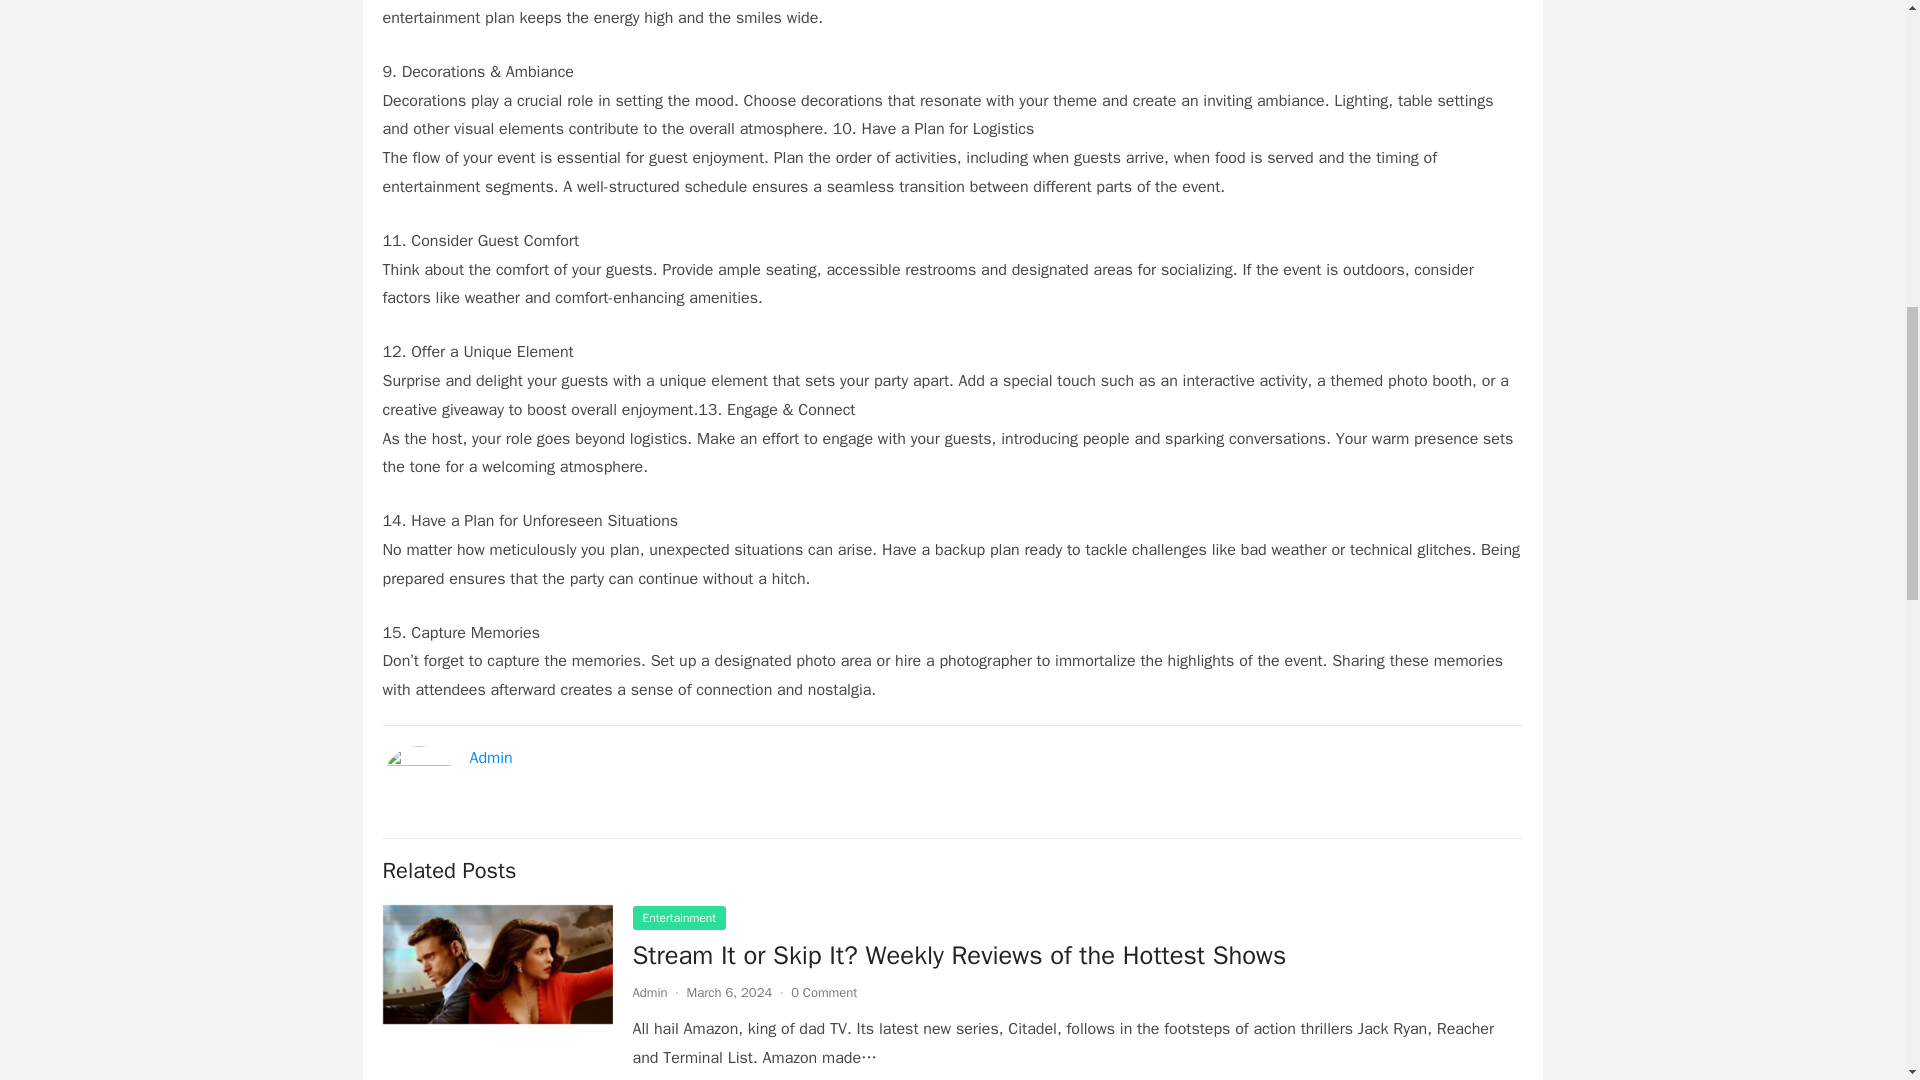  Describe the element at coordinates (648, 992) in the screenshot. I see `Admin` at that location.